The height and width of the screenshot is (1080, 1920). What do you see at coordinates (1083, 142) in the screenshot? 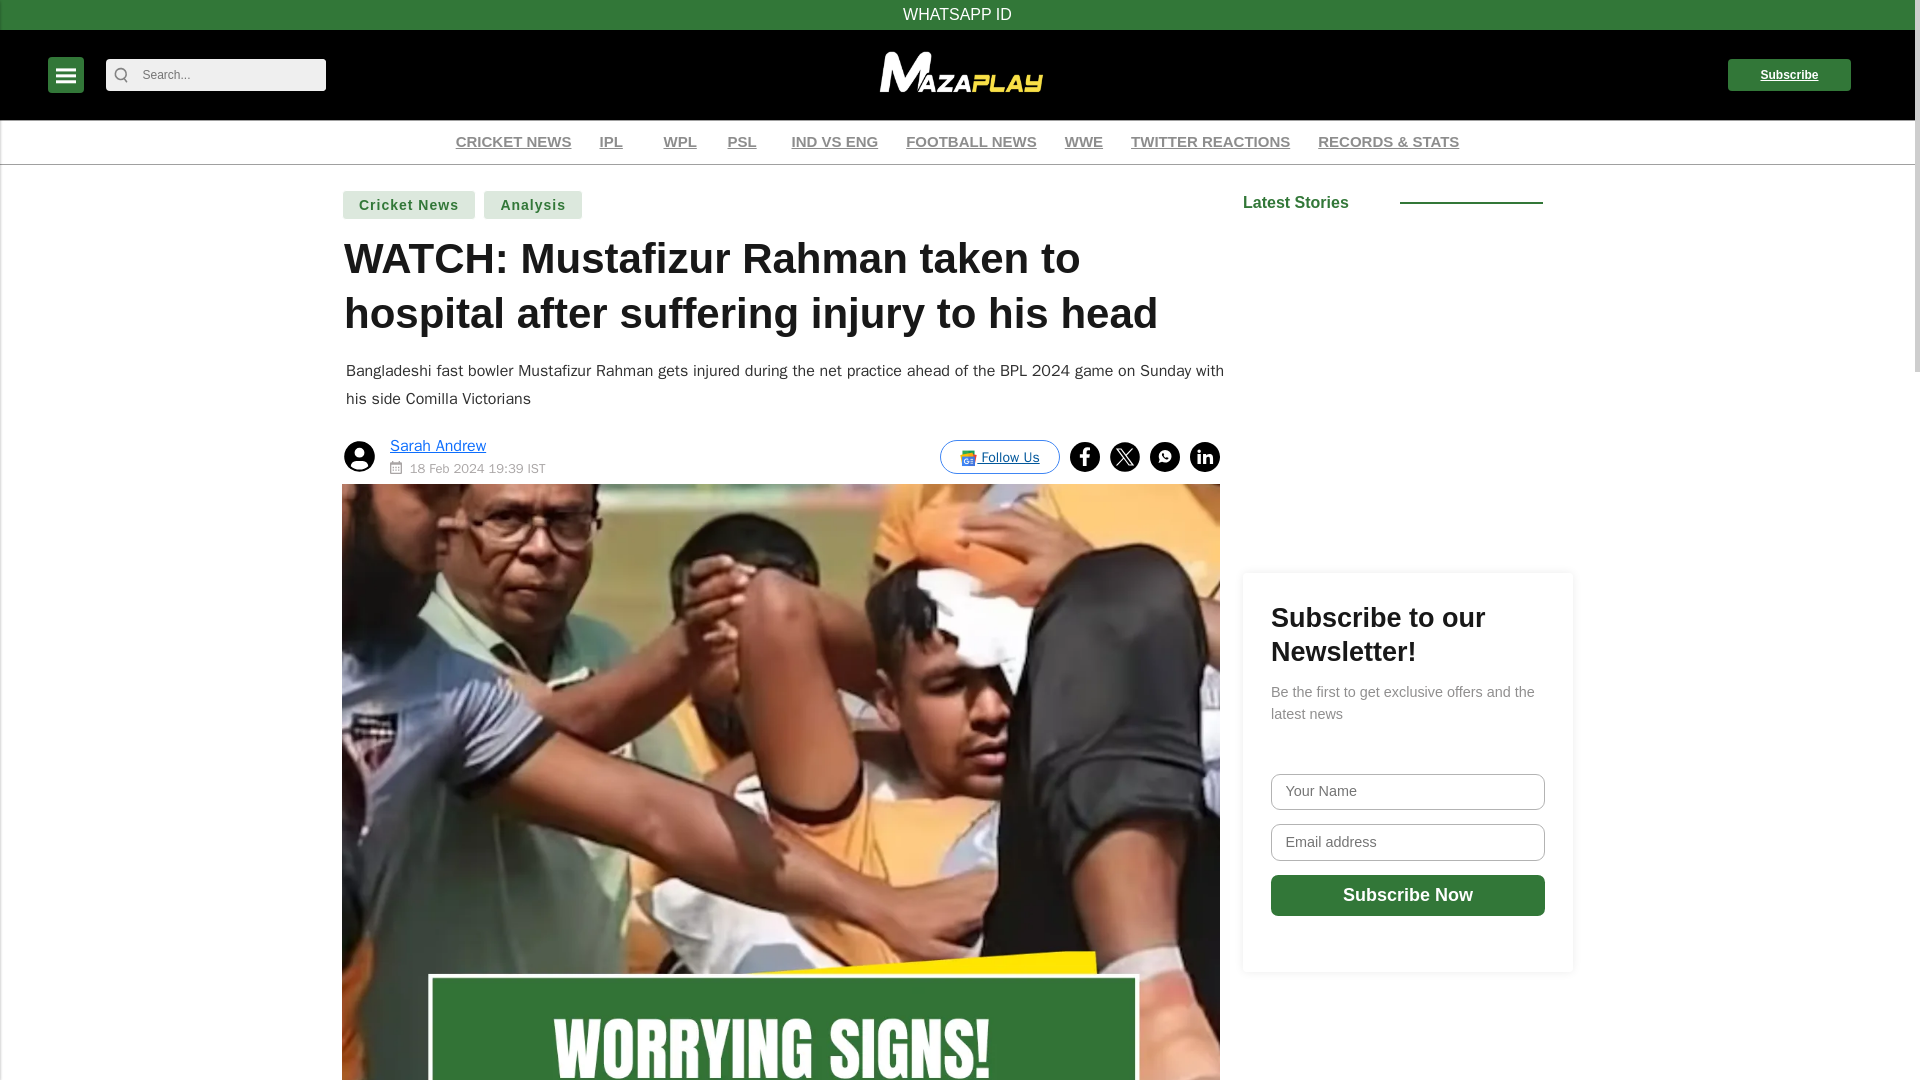
I see `WWE` at bounding box center [1083, 142].